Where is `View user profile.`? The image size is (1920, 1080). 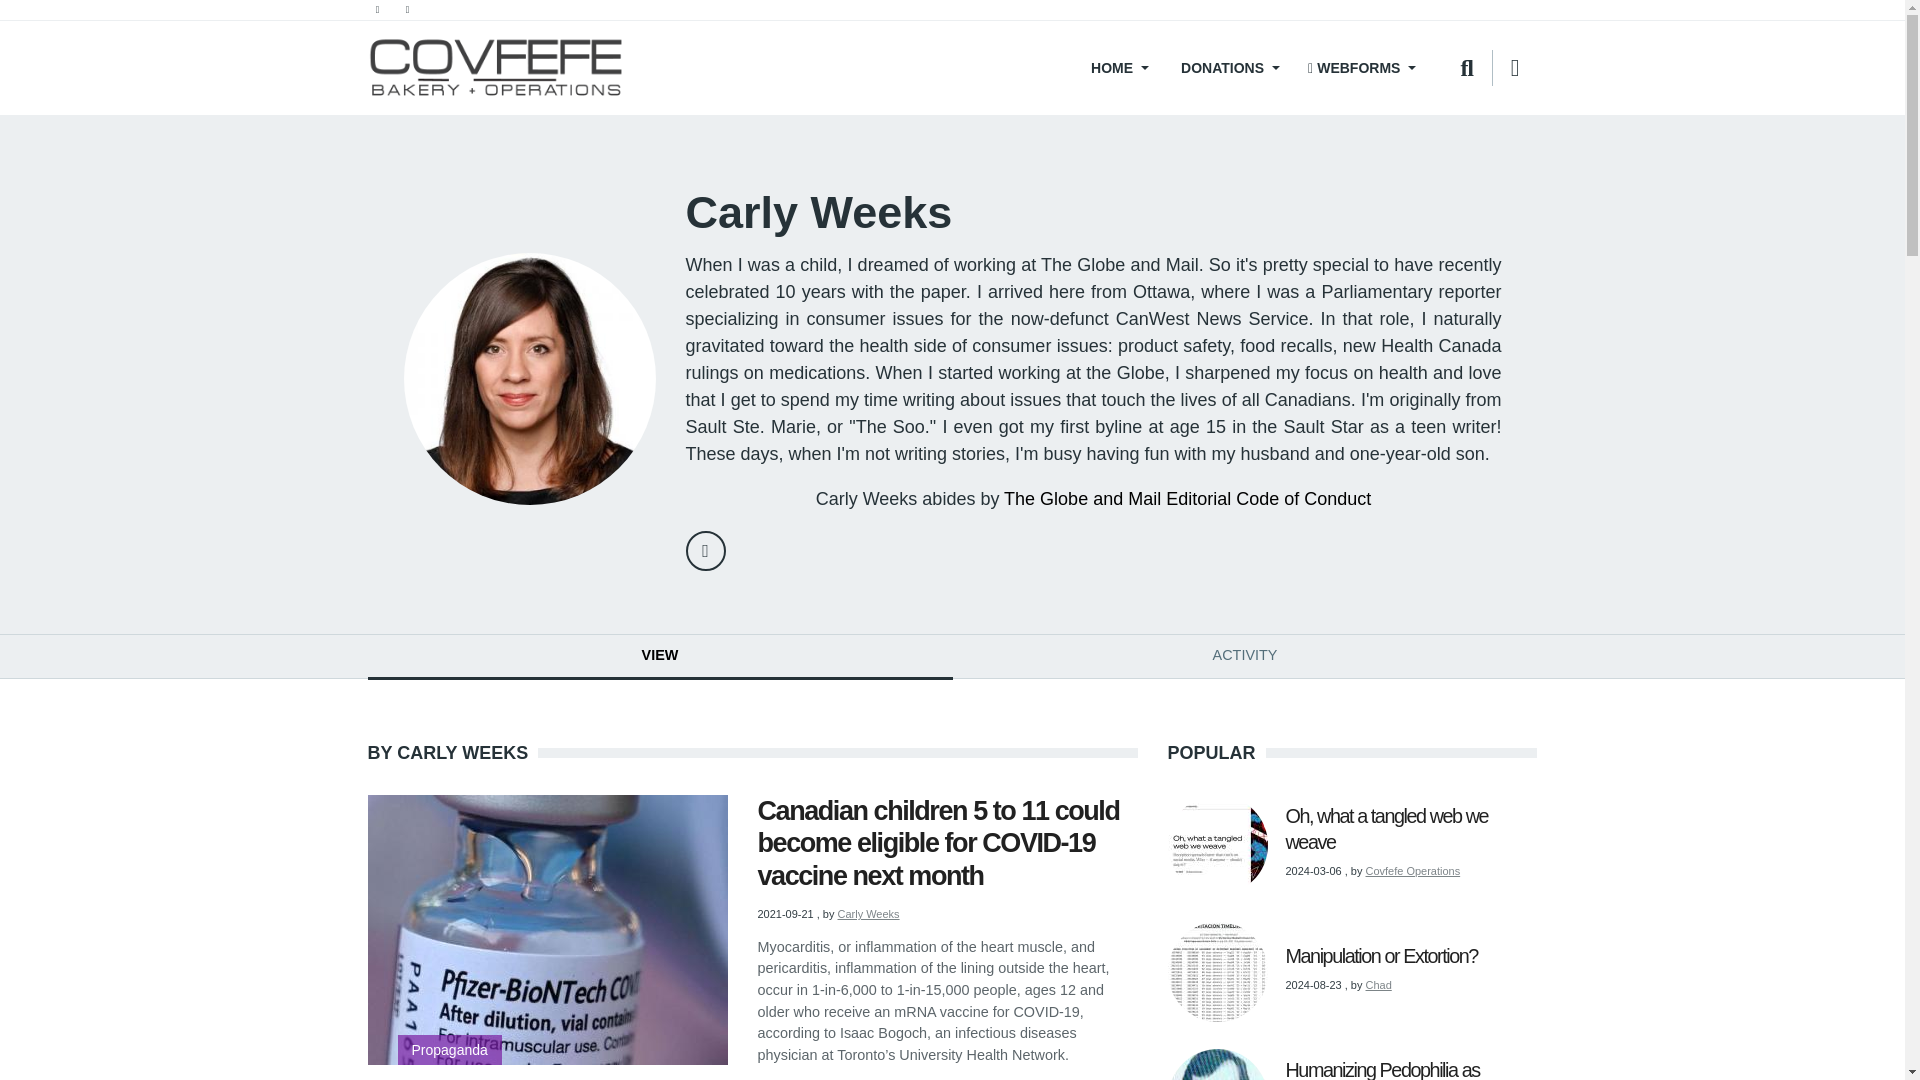 View user profile. is located at coordinates (1378, 984).